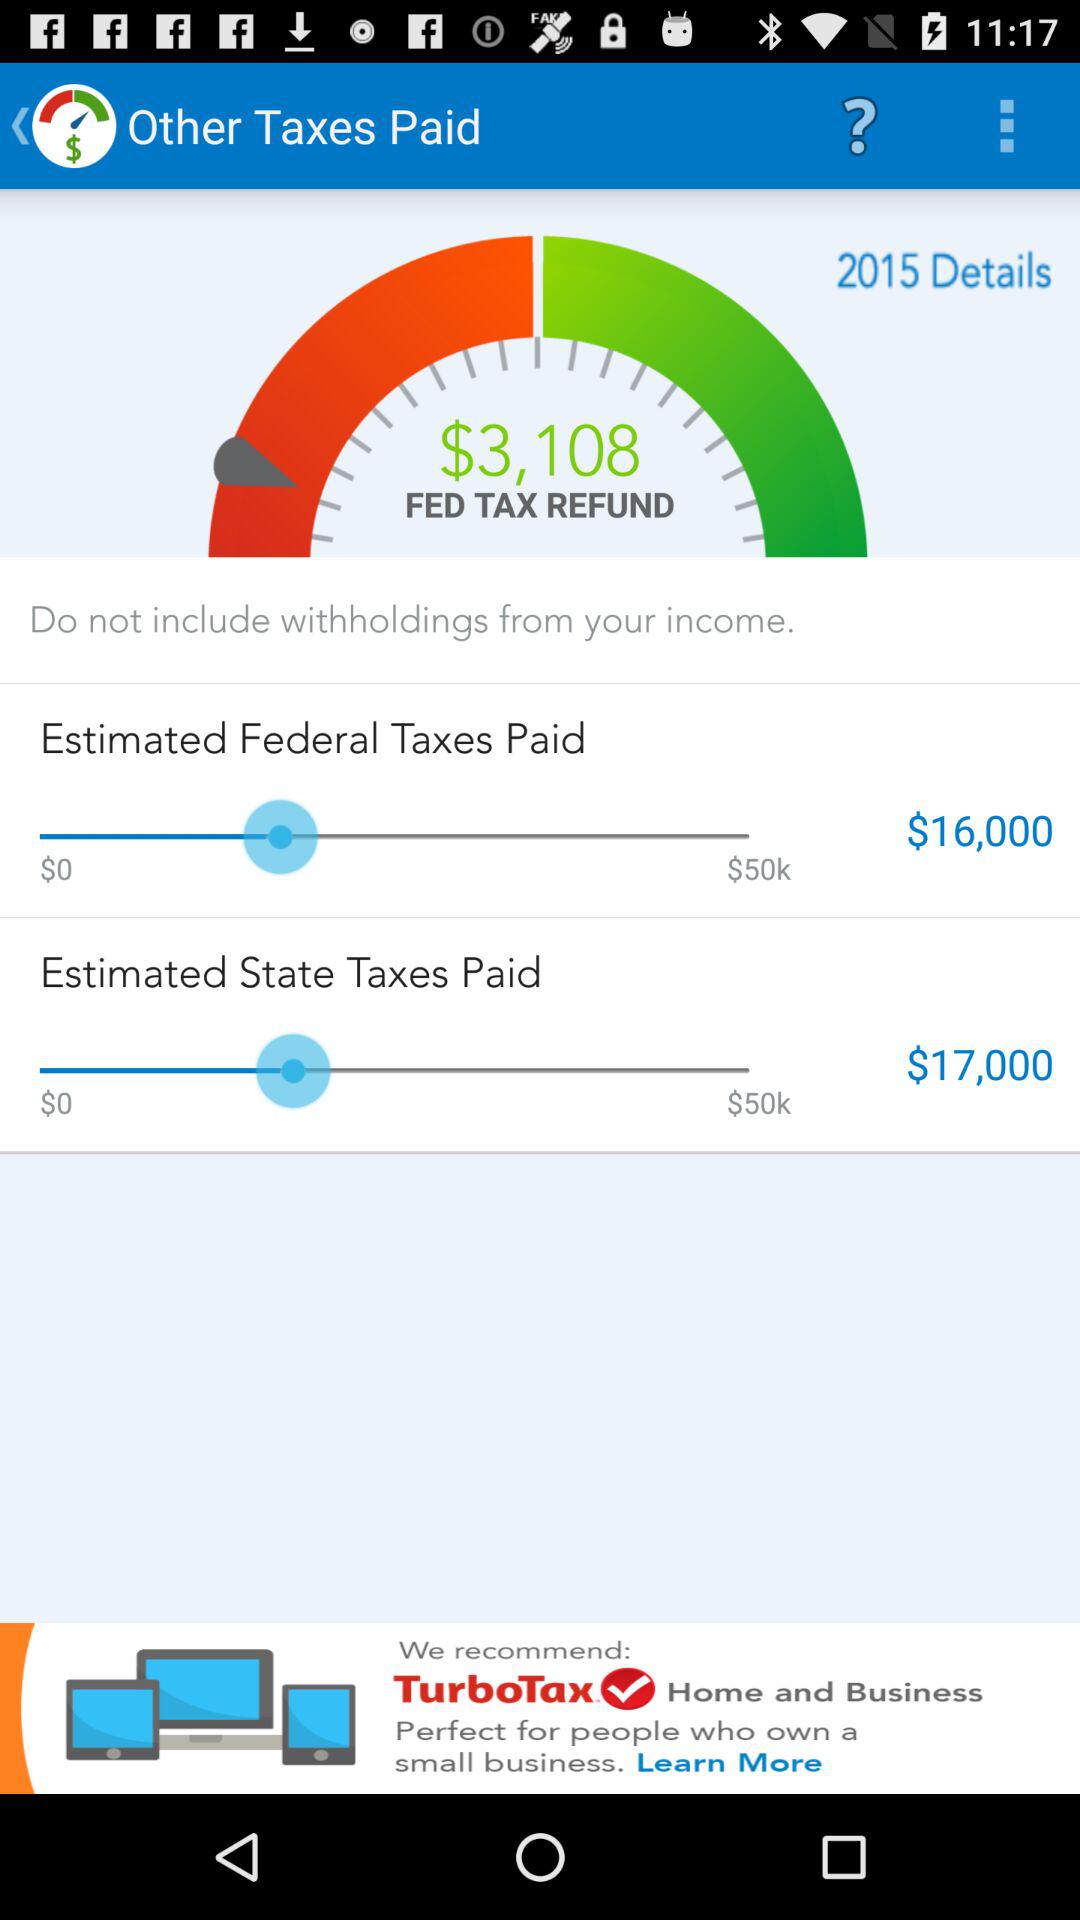  What do you see at coordinates (859, 126) in the screenshot?
I see `click the item next to the other taxes paid` at bounding box center [859, 126].